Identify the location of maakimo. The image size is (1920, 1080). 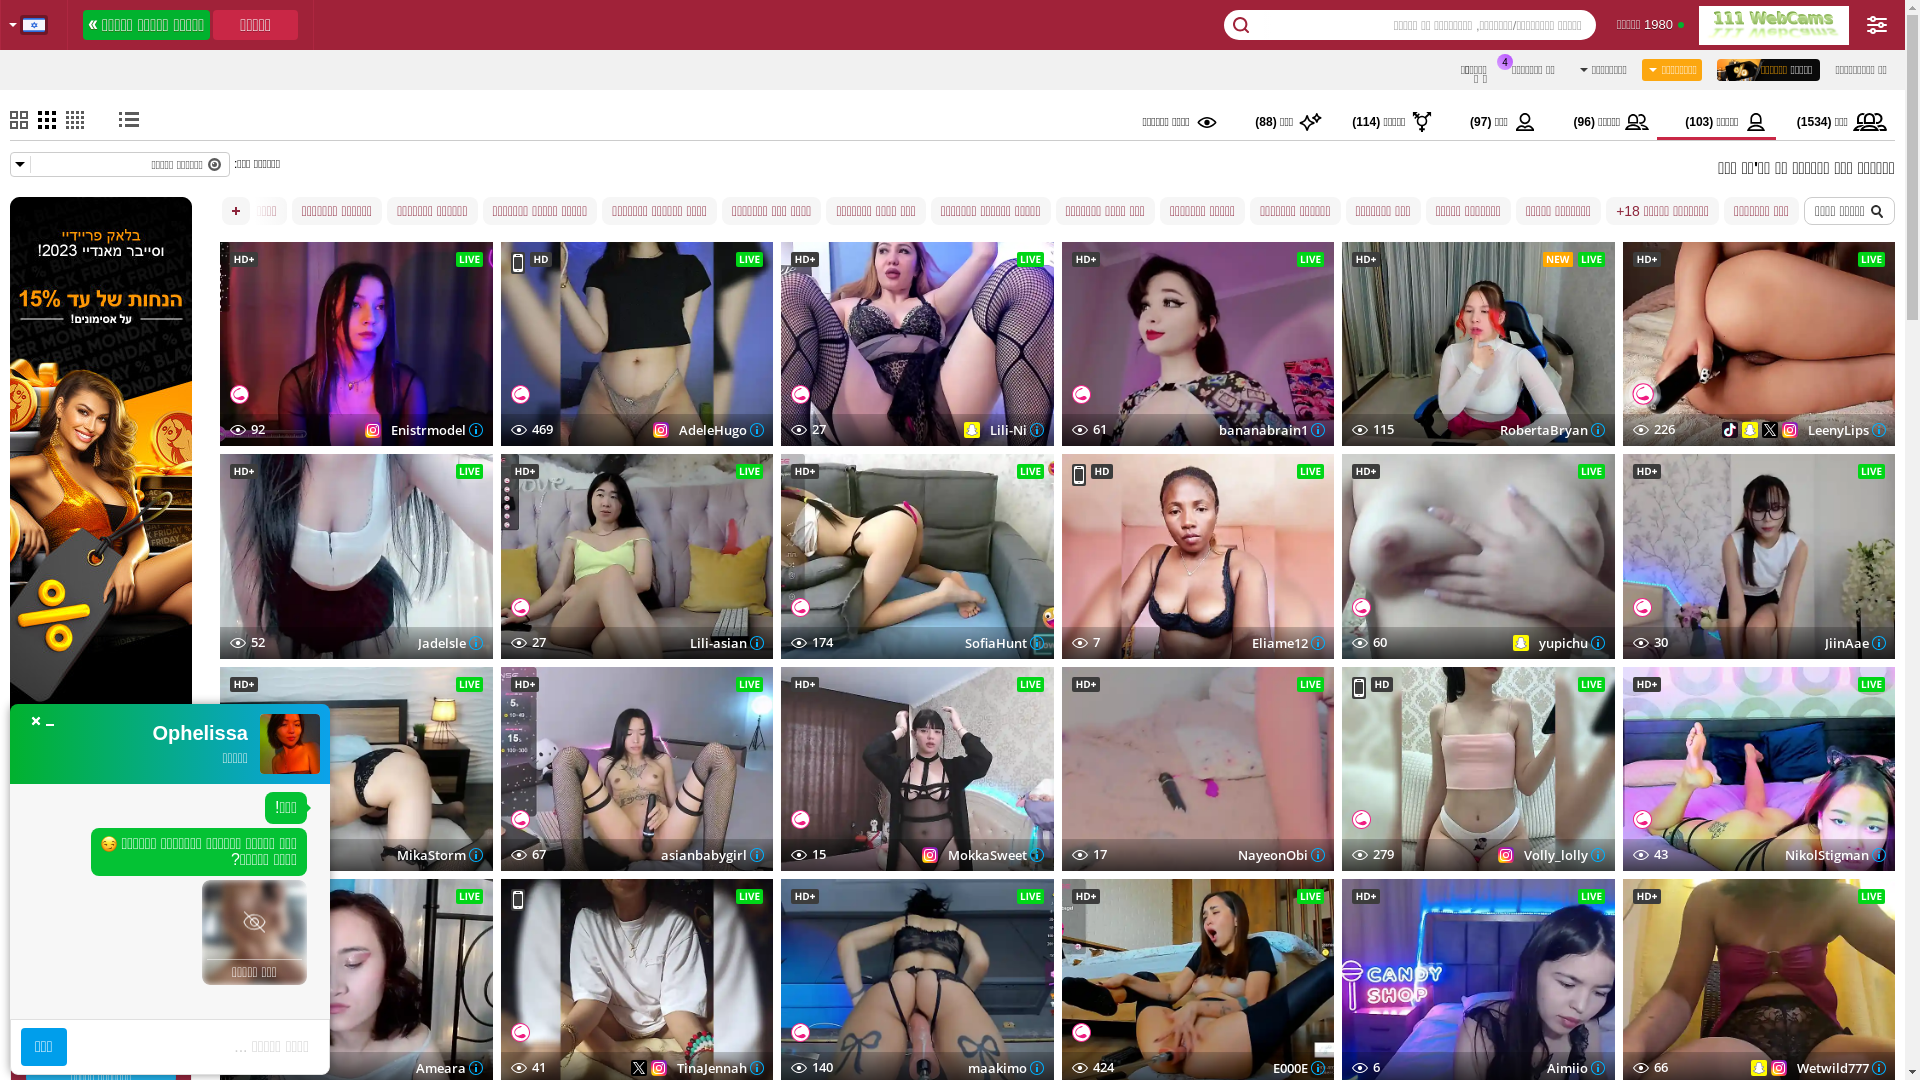
(1006, 1067).